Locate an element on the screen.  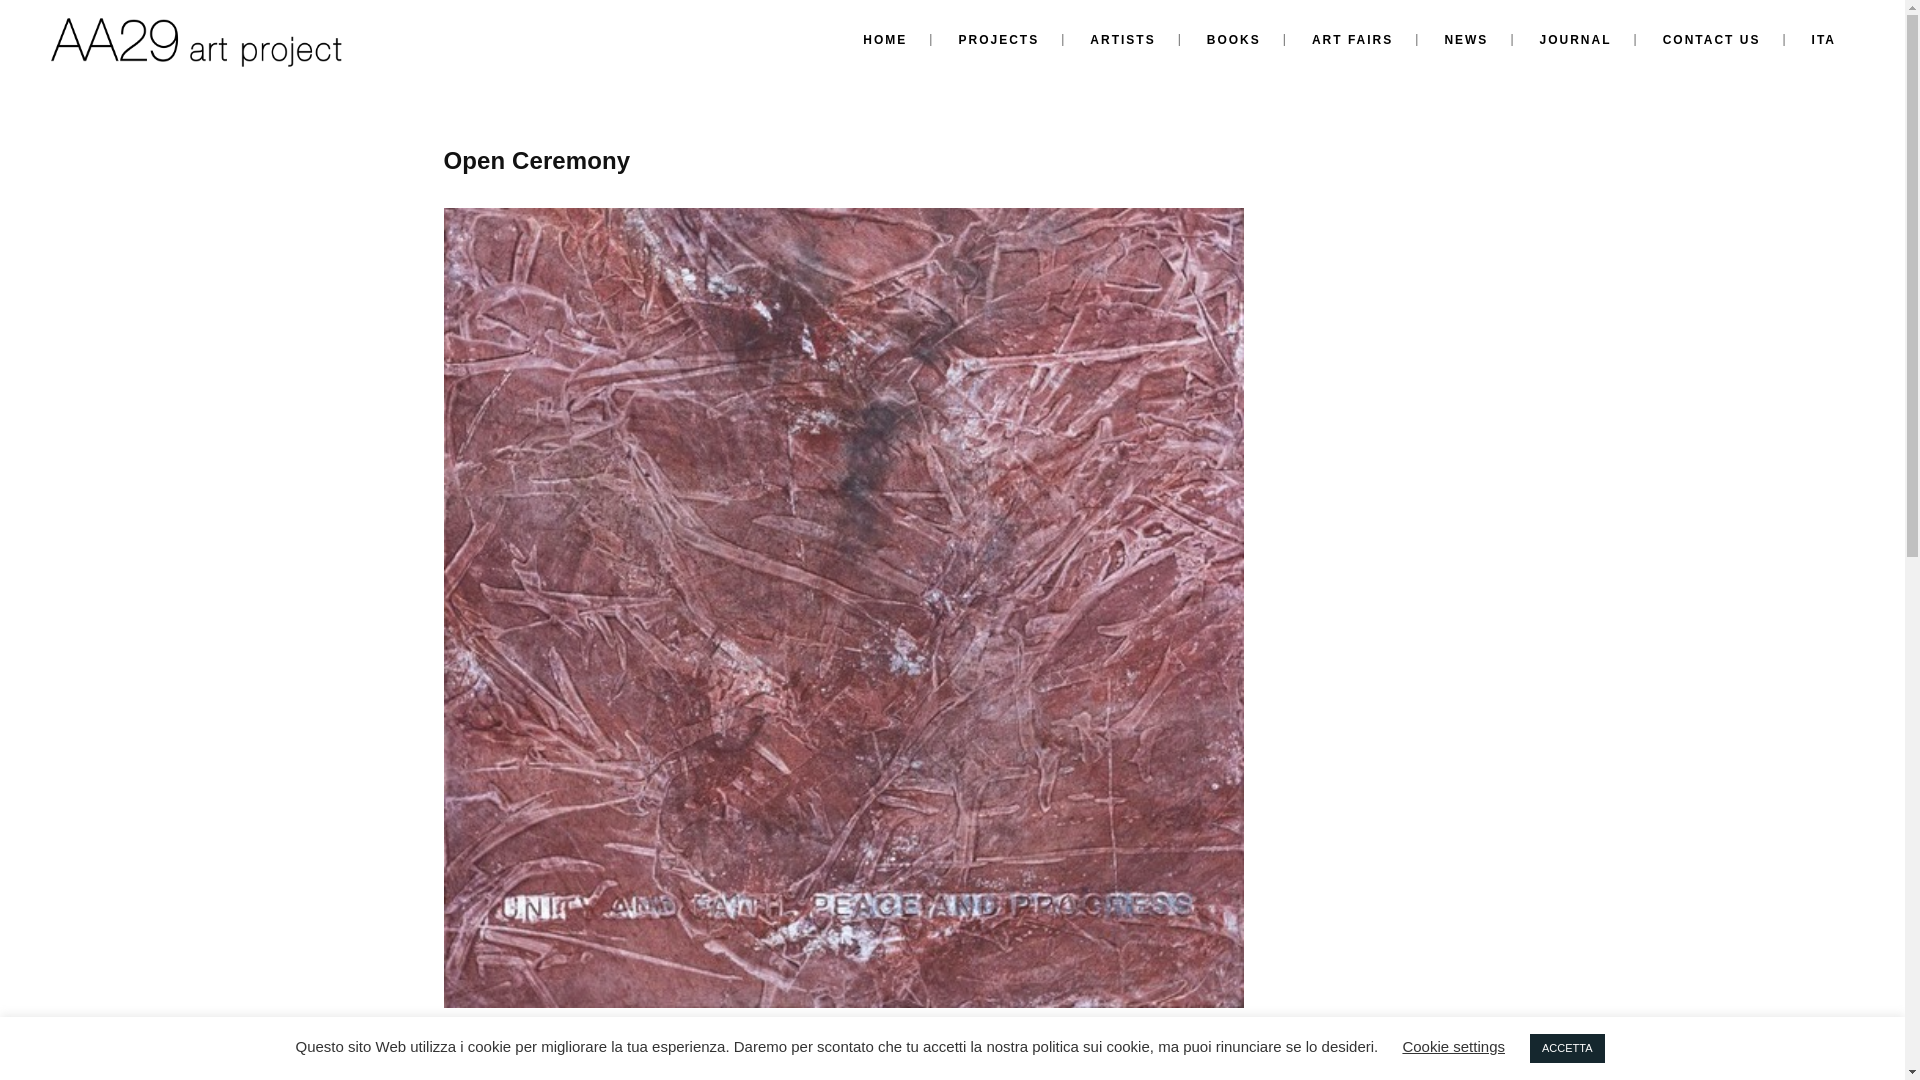
Italiano is located at coordinates (1824, 40).